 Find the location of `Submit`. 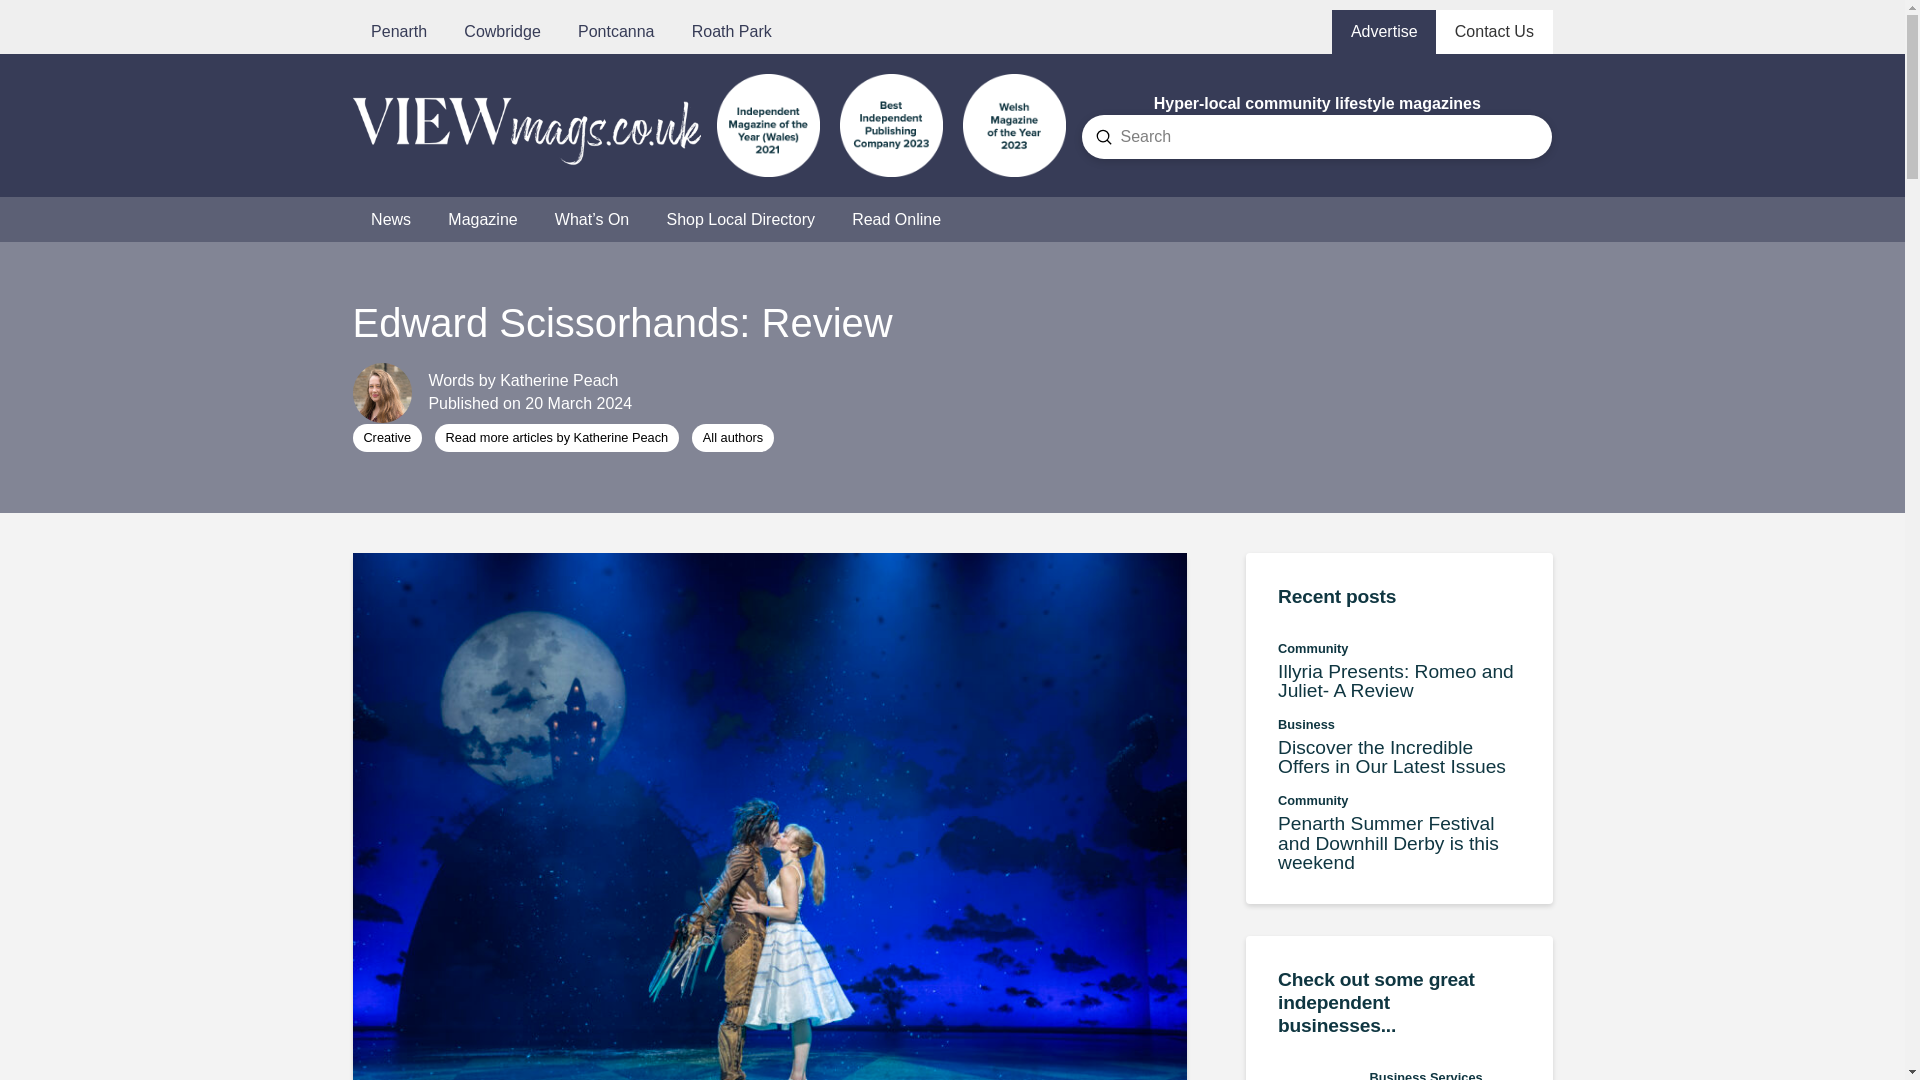

Submit is located at coordinates (1104, 136).